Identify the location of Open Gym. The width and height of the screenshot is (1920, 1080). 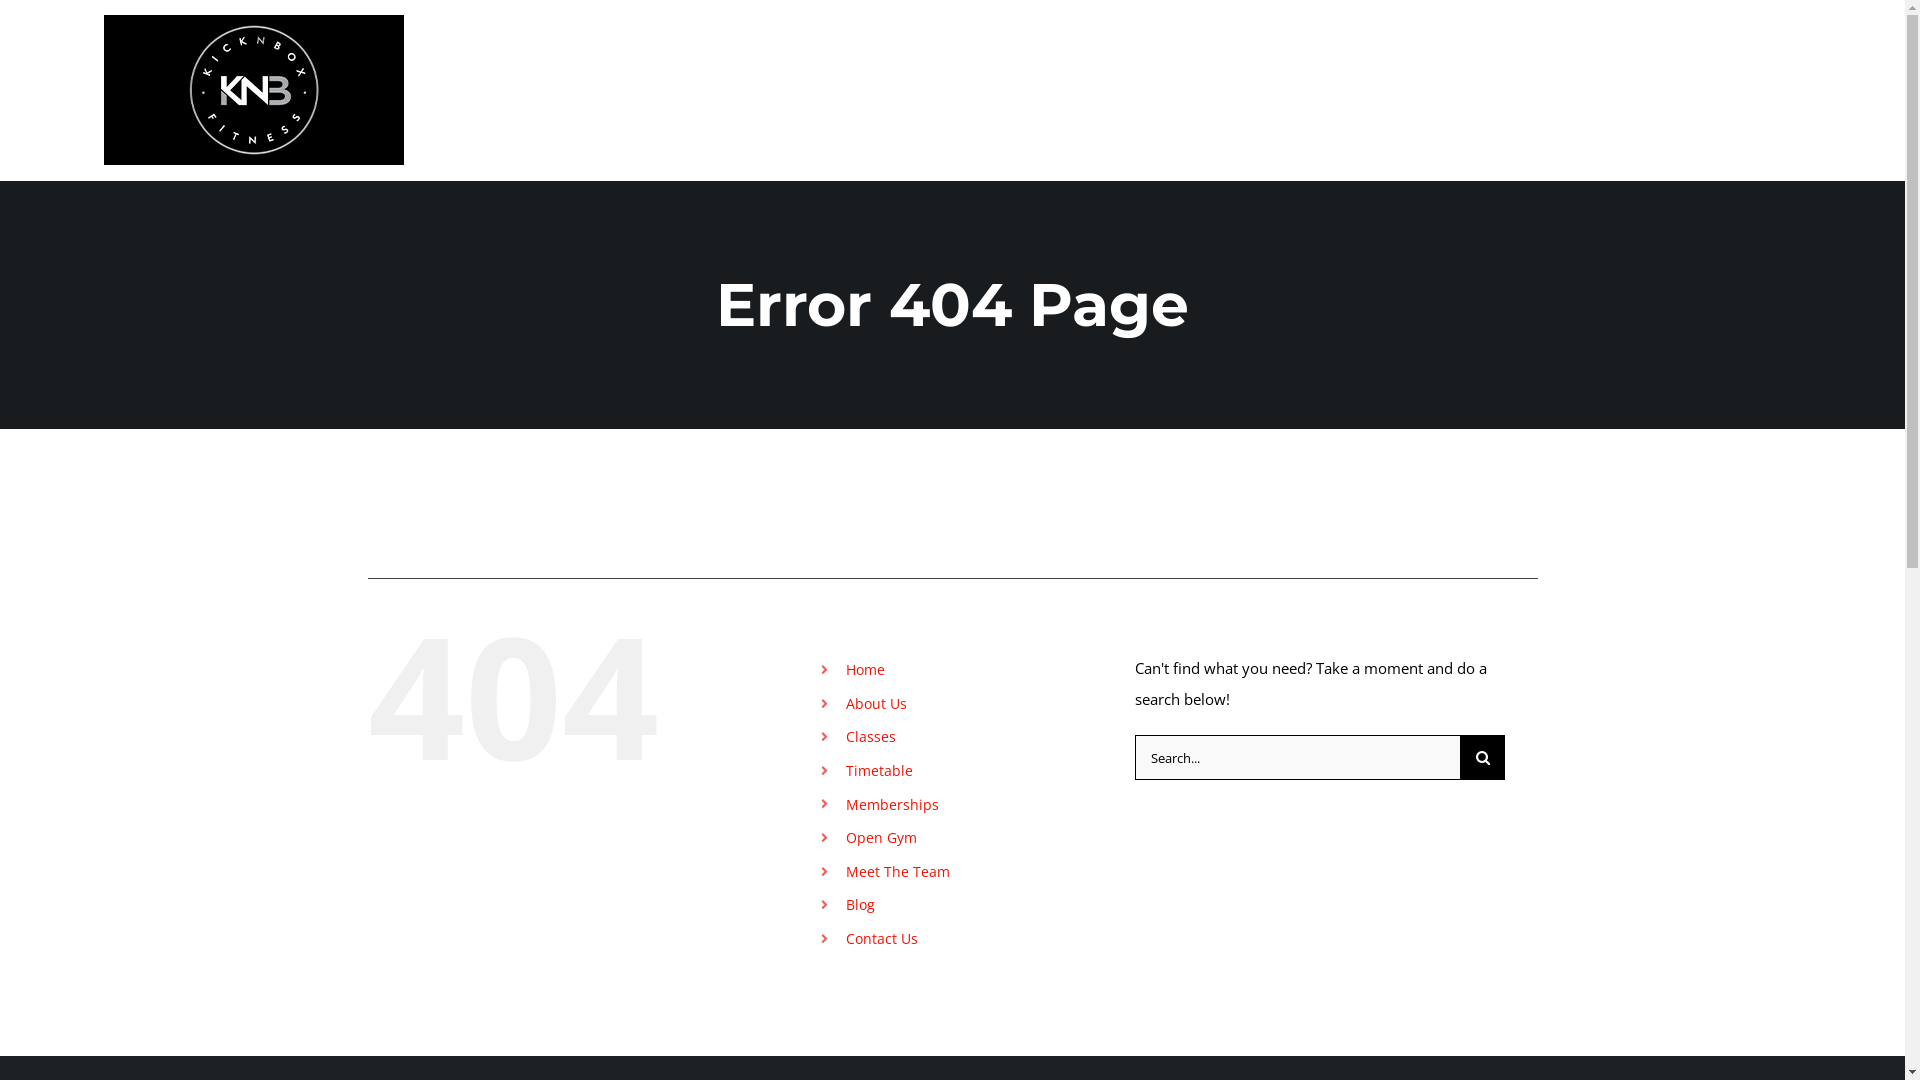
(882, 838).